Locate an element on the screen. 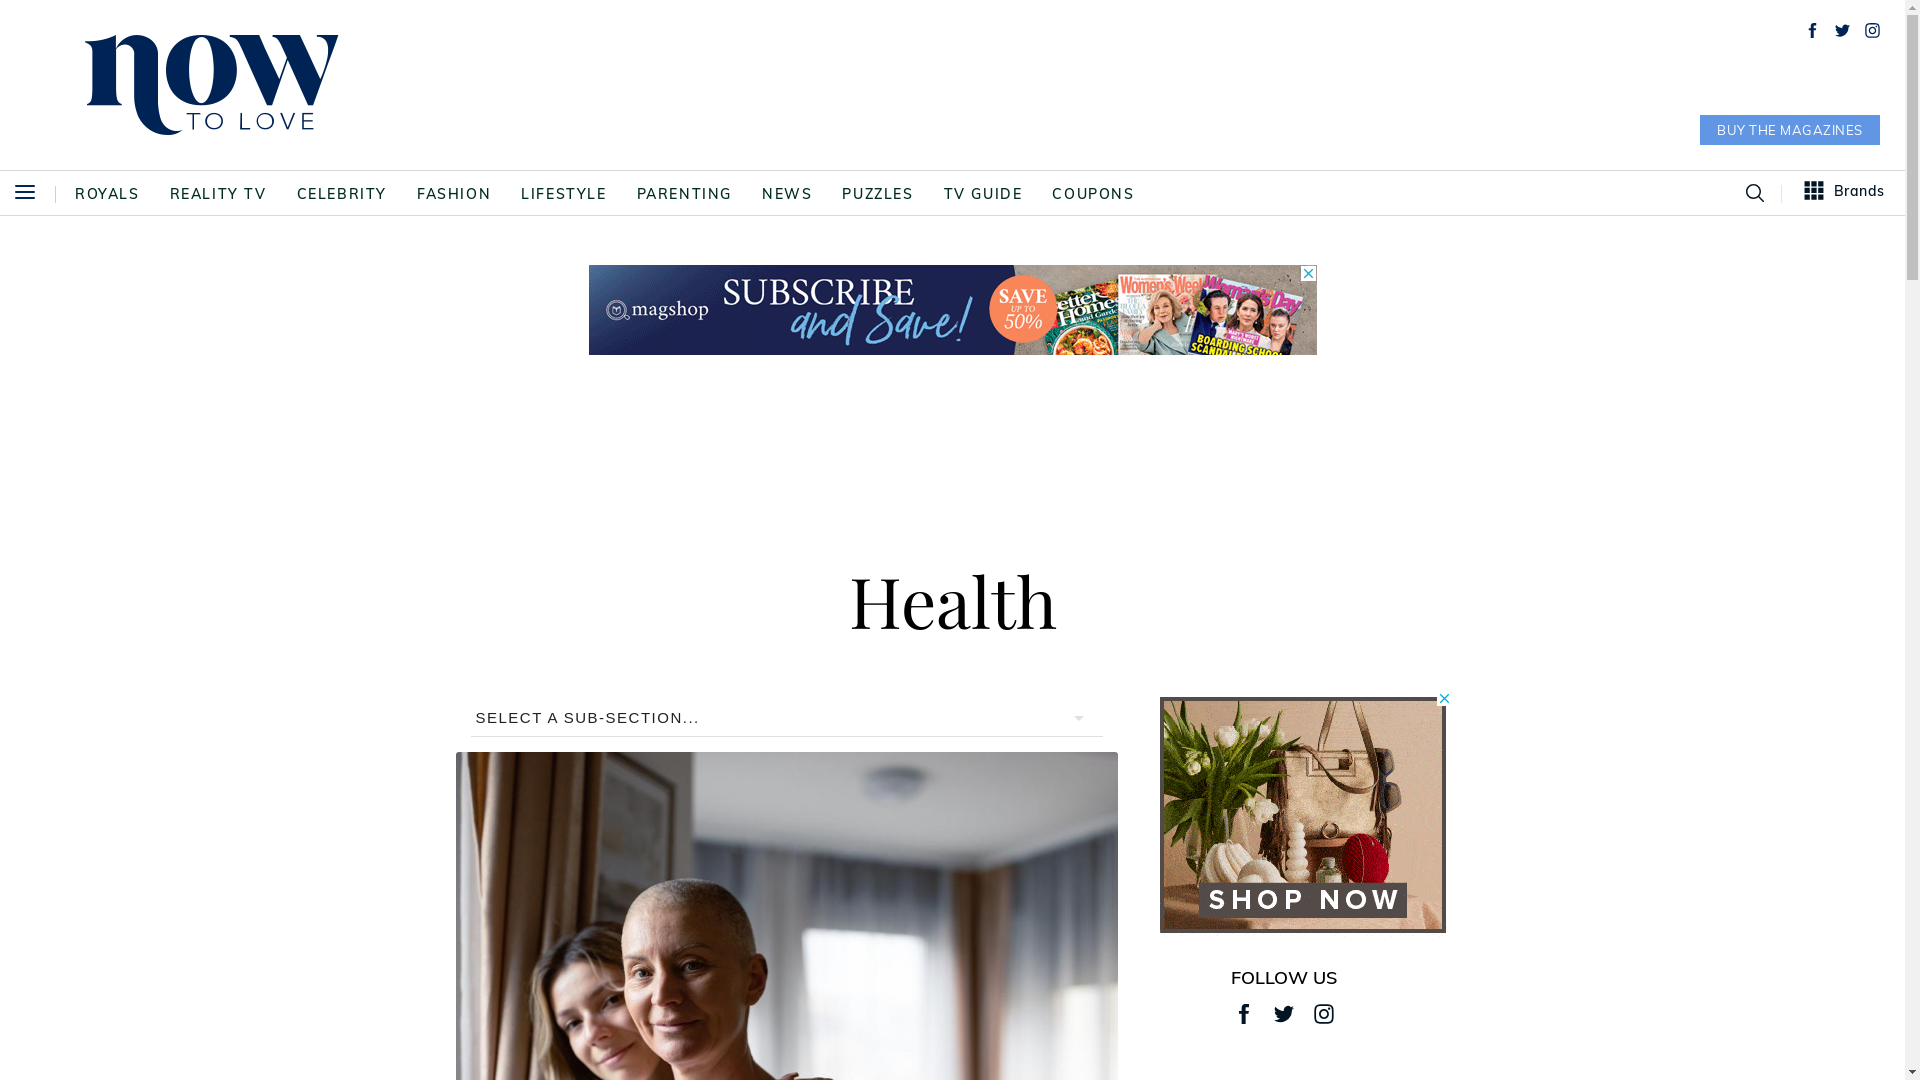 The image size is (1920, 1080). NEWS is located at coordinates (787, 194).